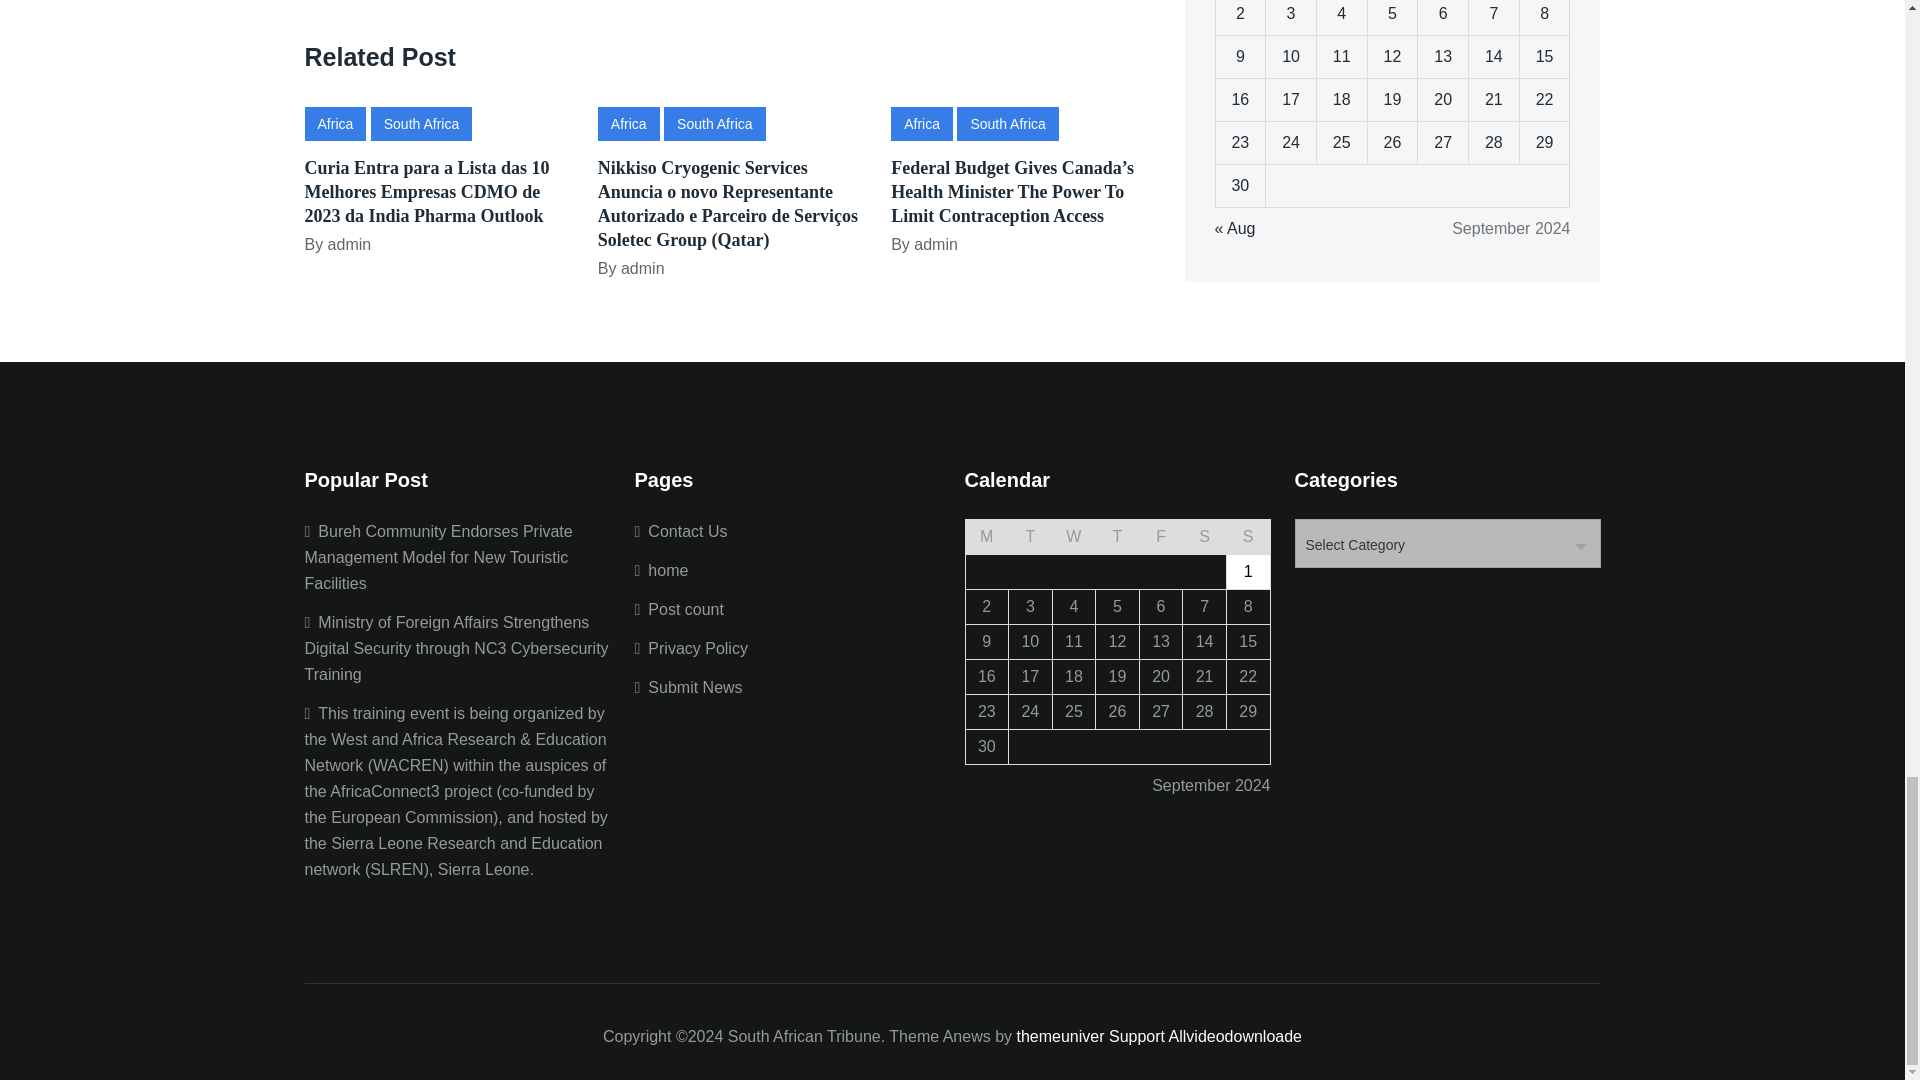 Image resolution: width=1920 pixels, height=1080 pixels. What do you see at coordinates (1030, 536) in the screenshot?
I see `Tuesday` at bounding box center [1030, 536].